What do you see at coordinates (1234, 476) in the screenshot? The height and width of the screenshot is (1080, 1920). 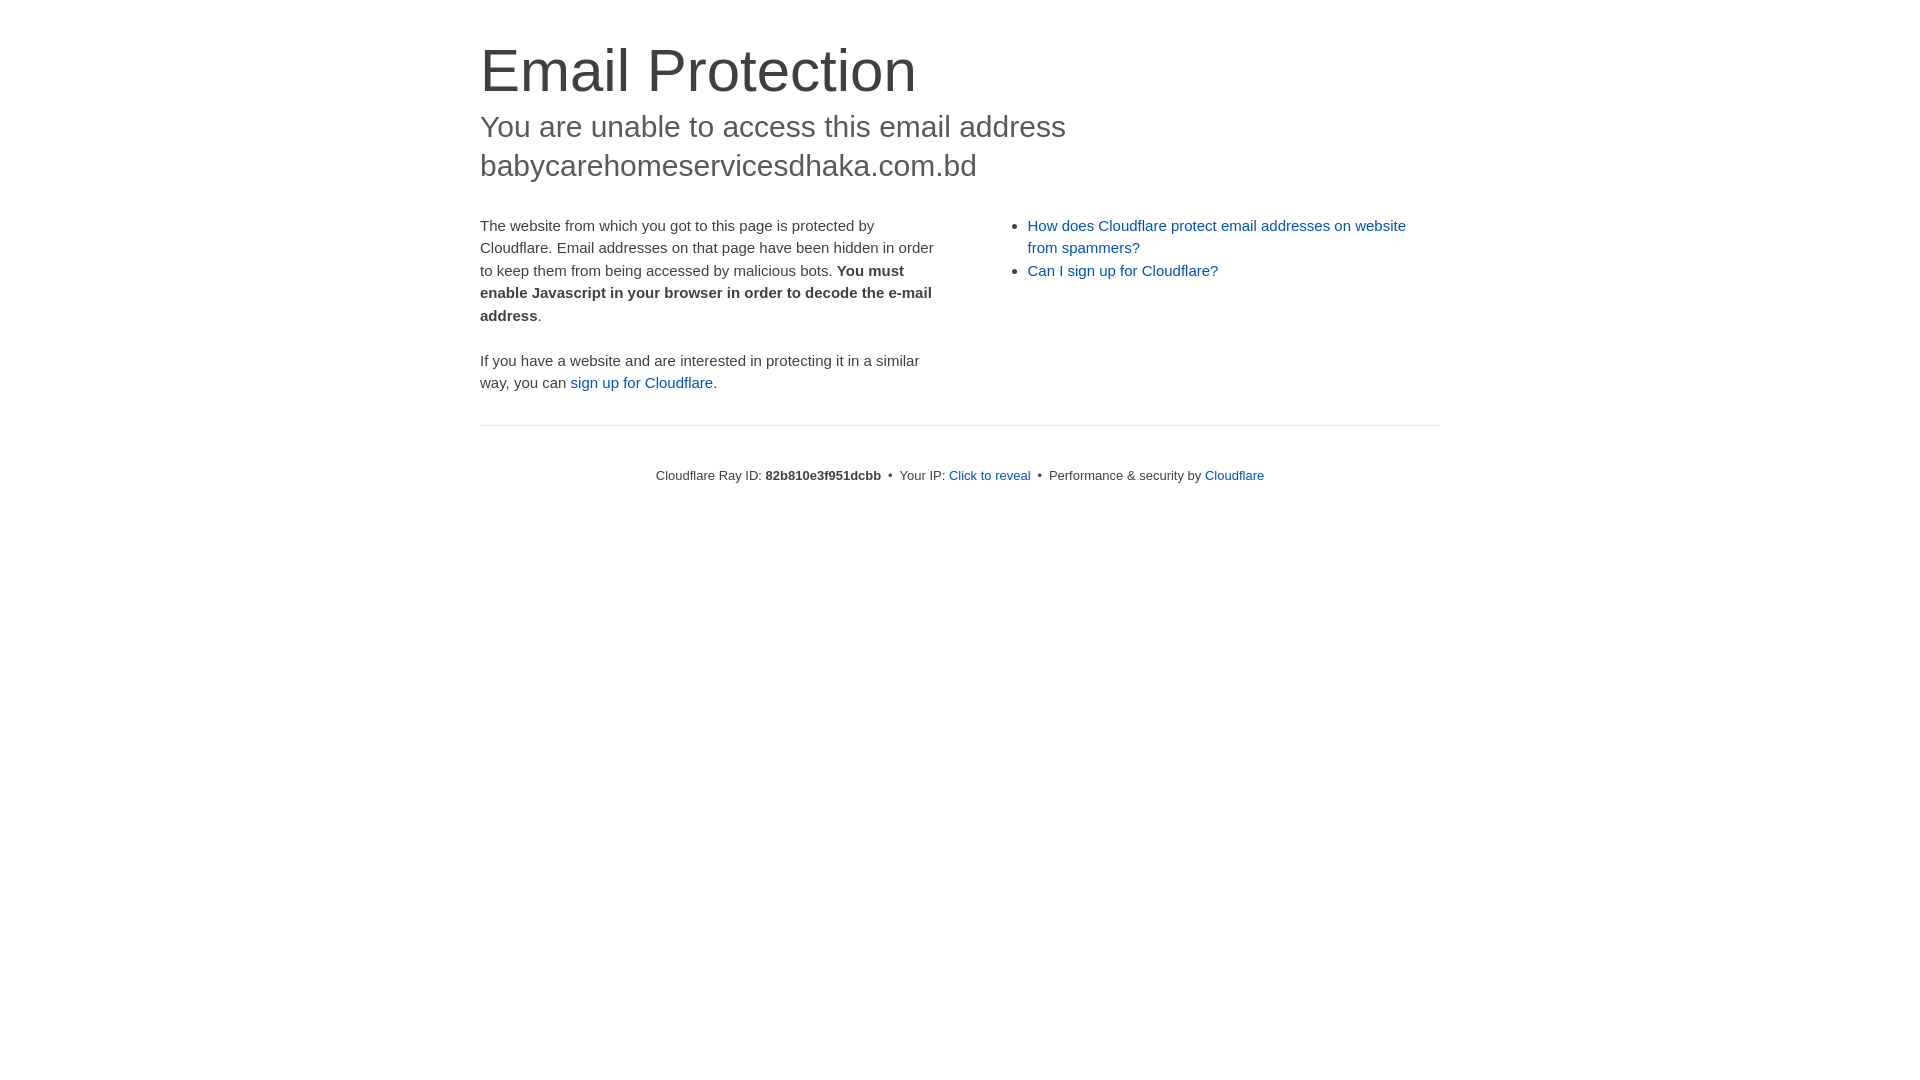 I see `Cloudflare` at bounding box center [1234, 476].